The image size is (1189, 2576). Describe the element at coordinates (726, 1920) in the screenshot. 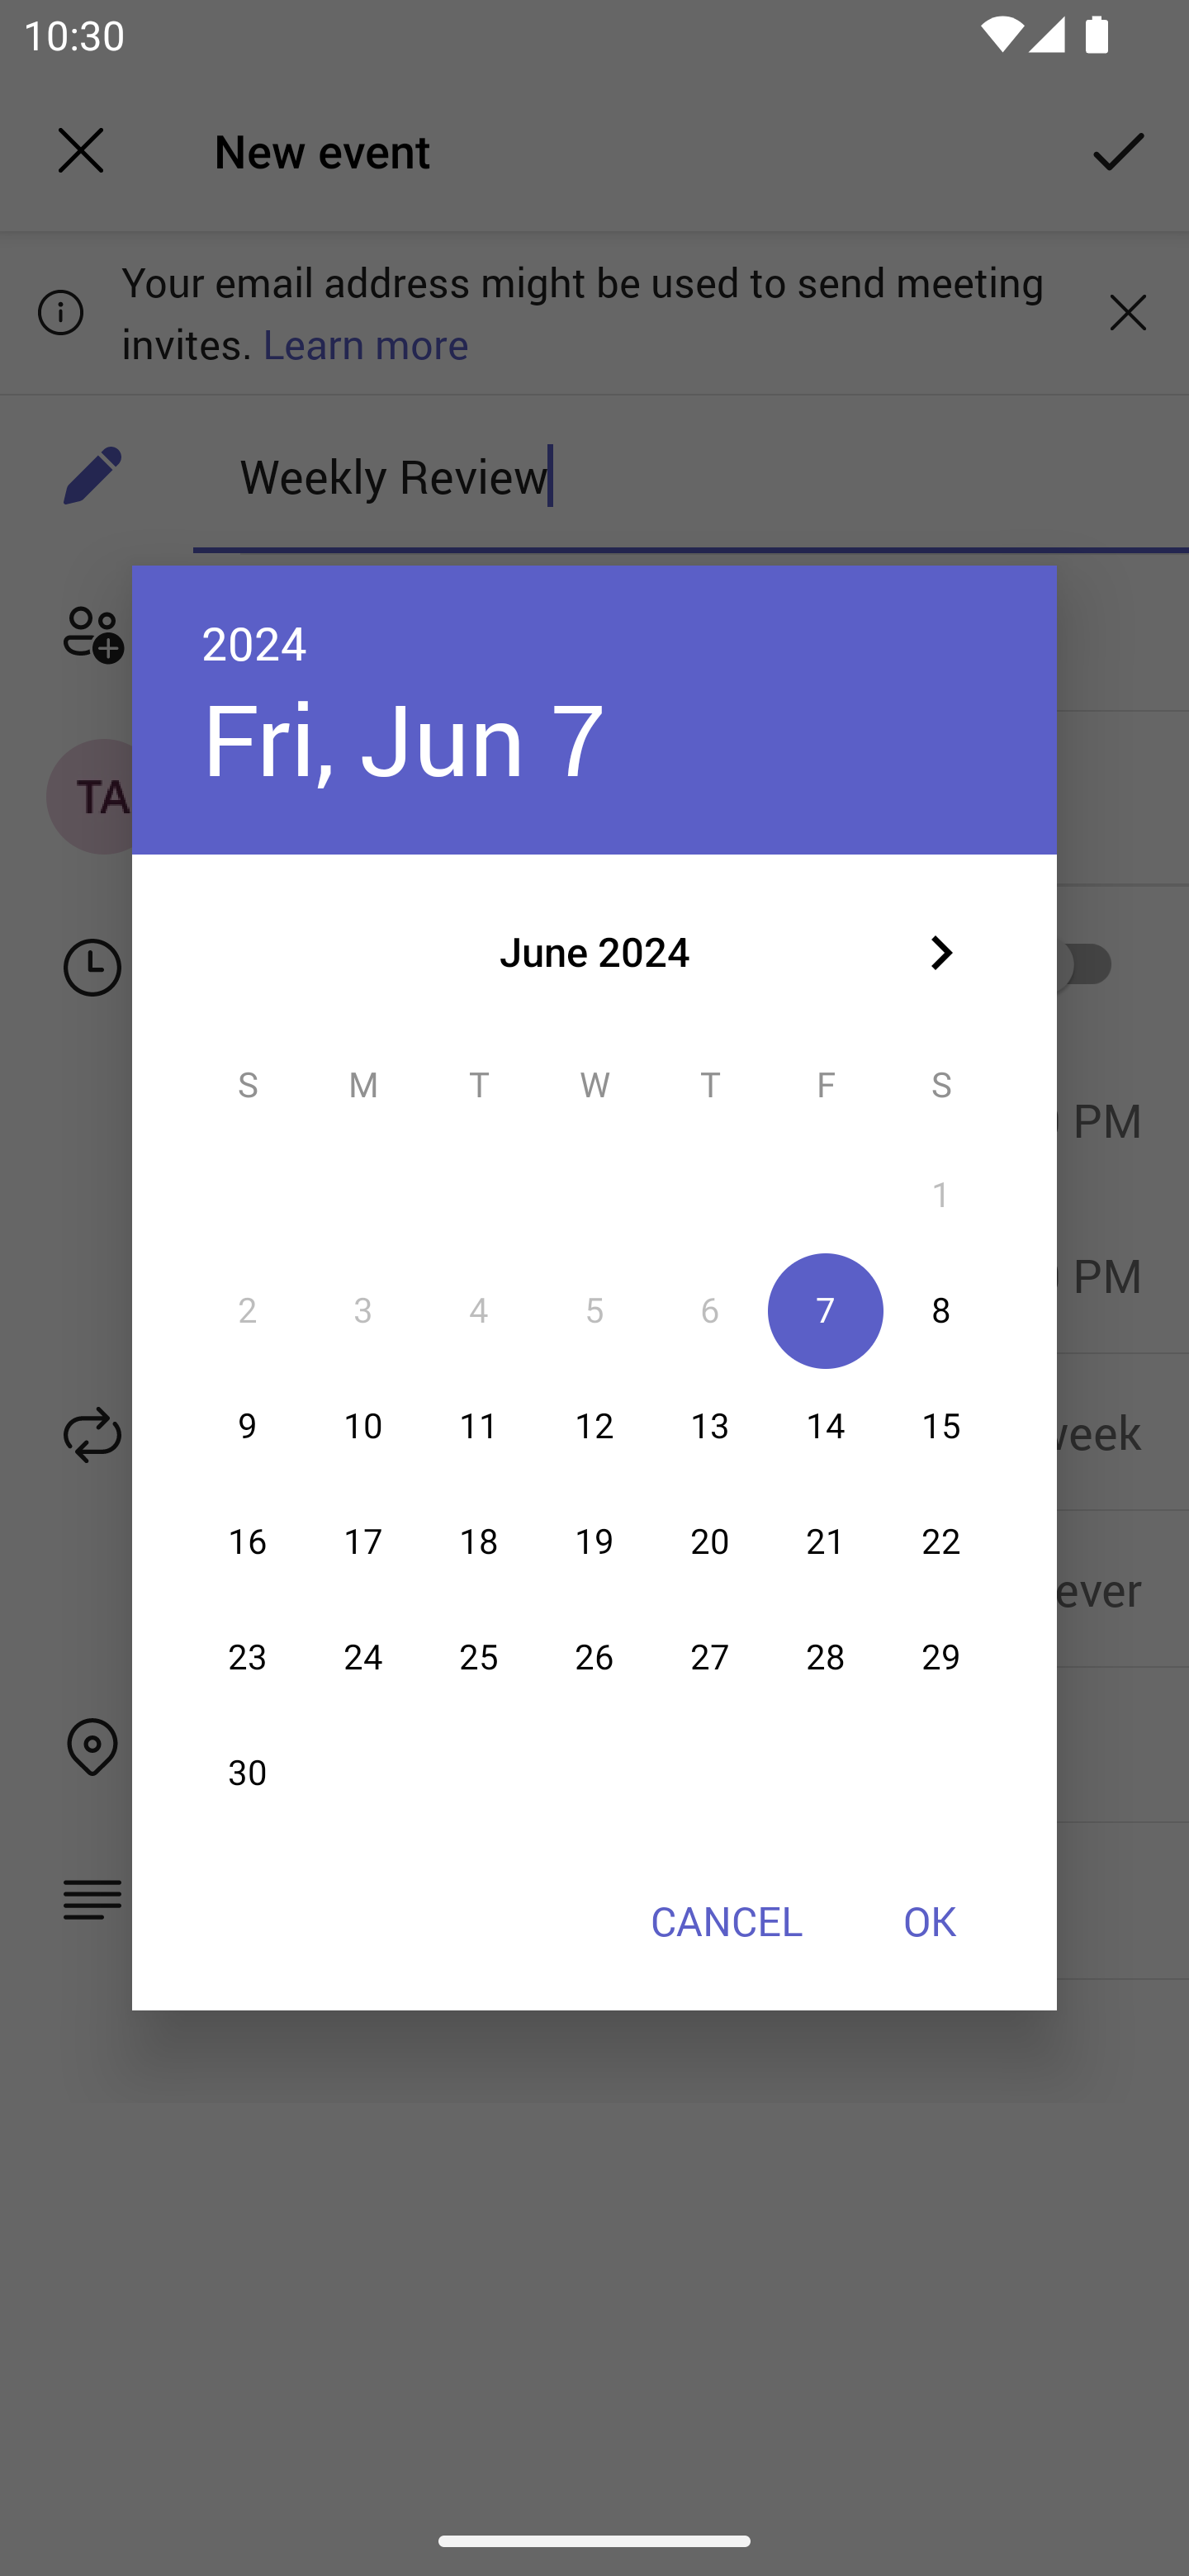

I see `CANCEL` at that location.